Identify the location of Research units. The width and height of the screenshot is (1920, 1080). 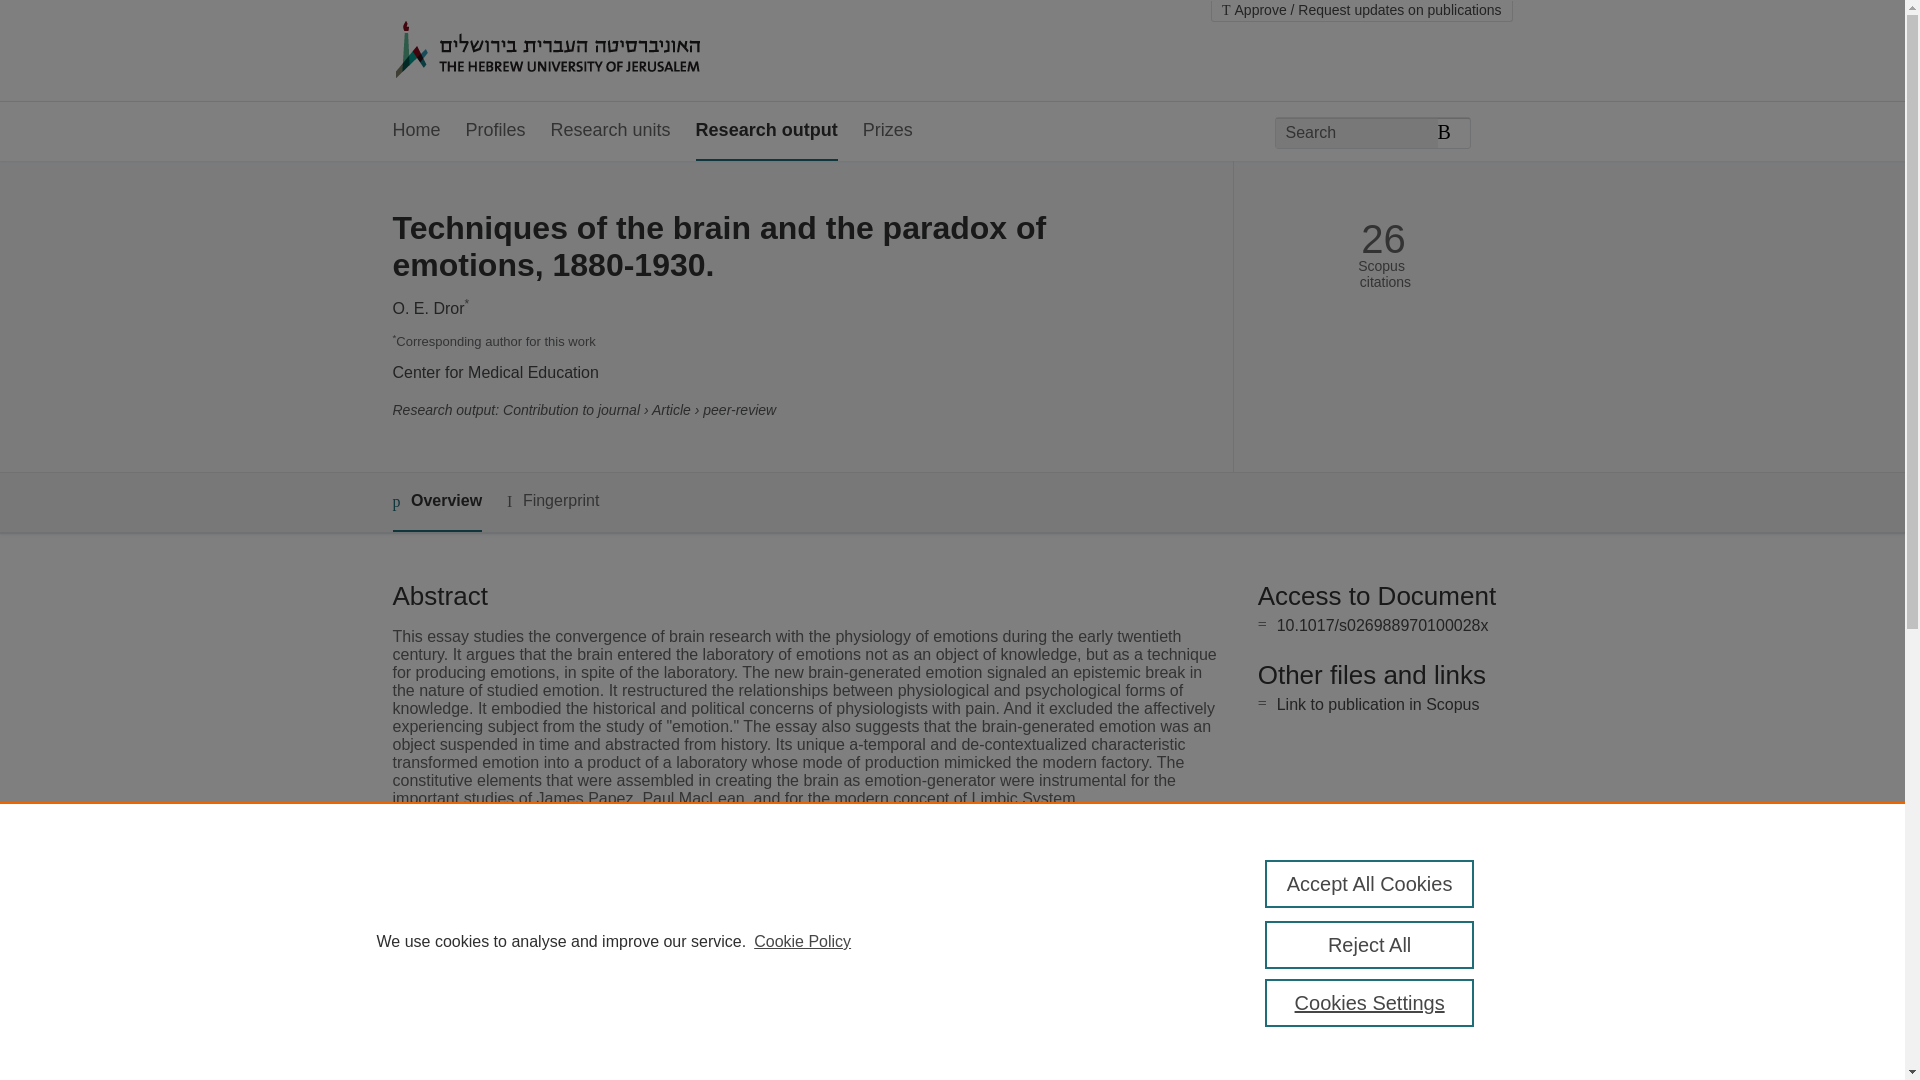
(610, 130).